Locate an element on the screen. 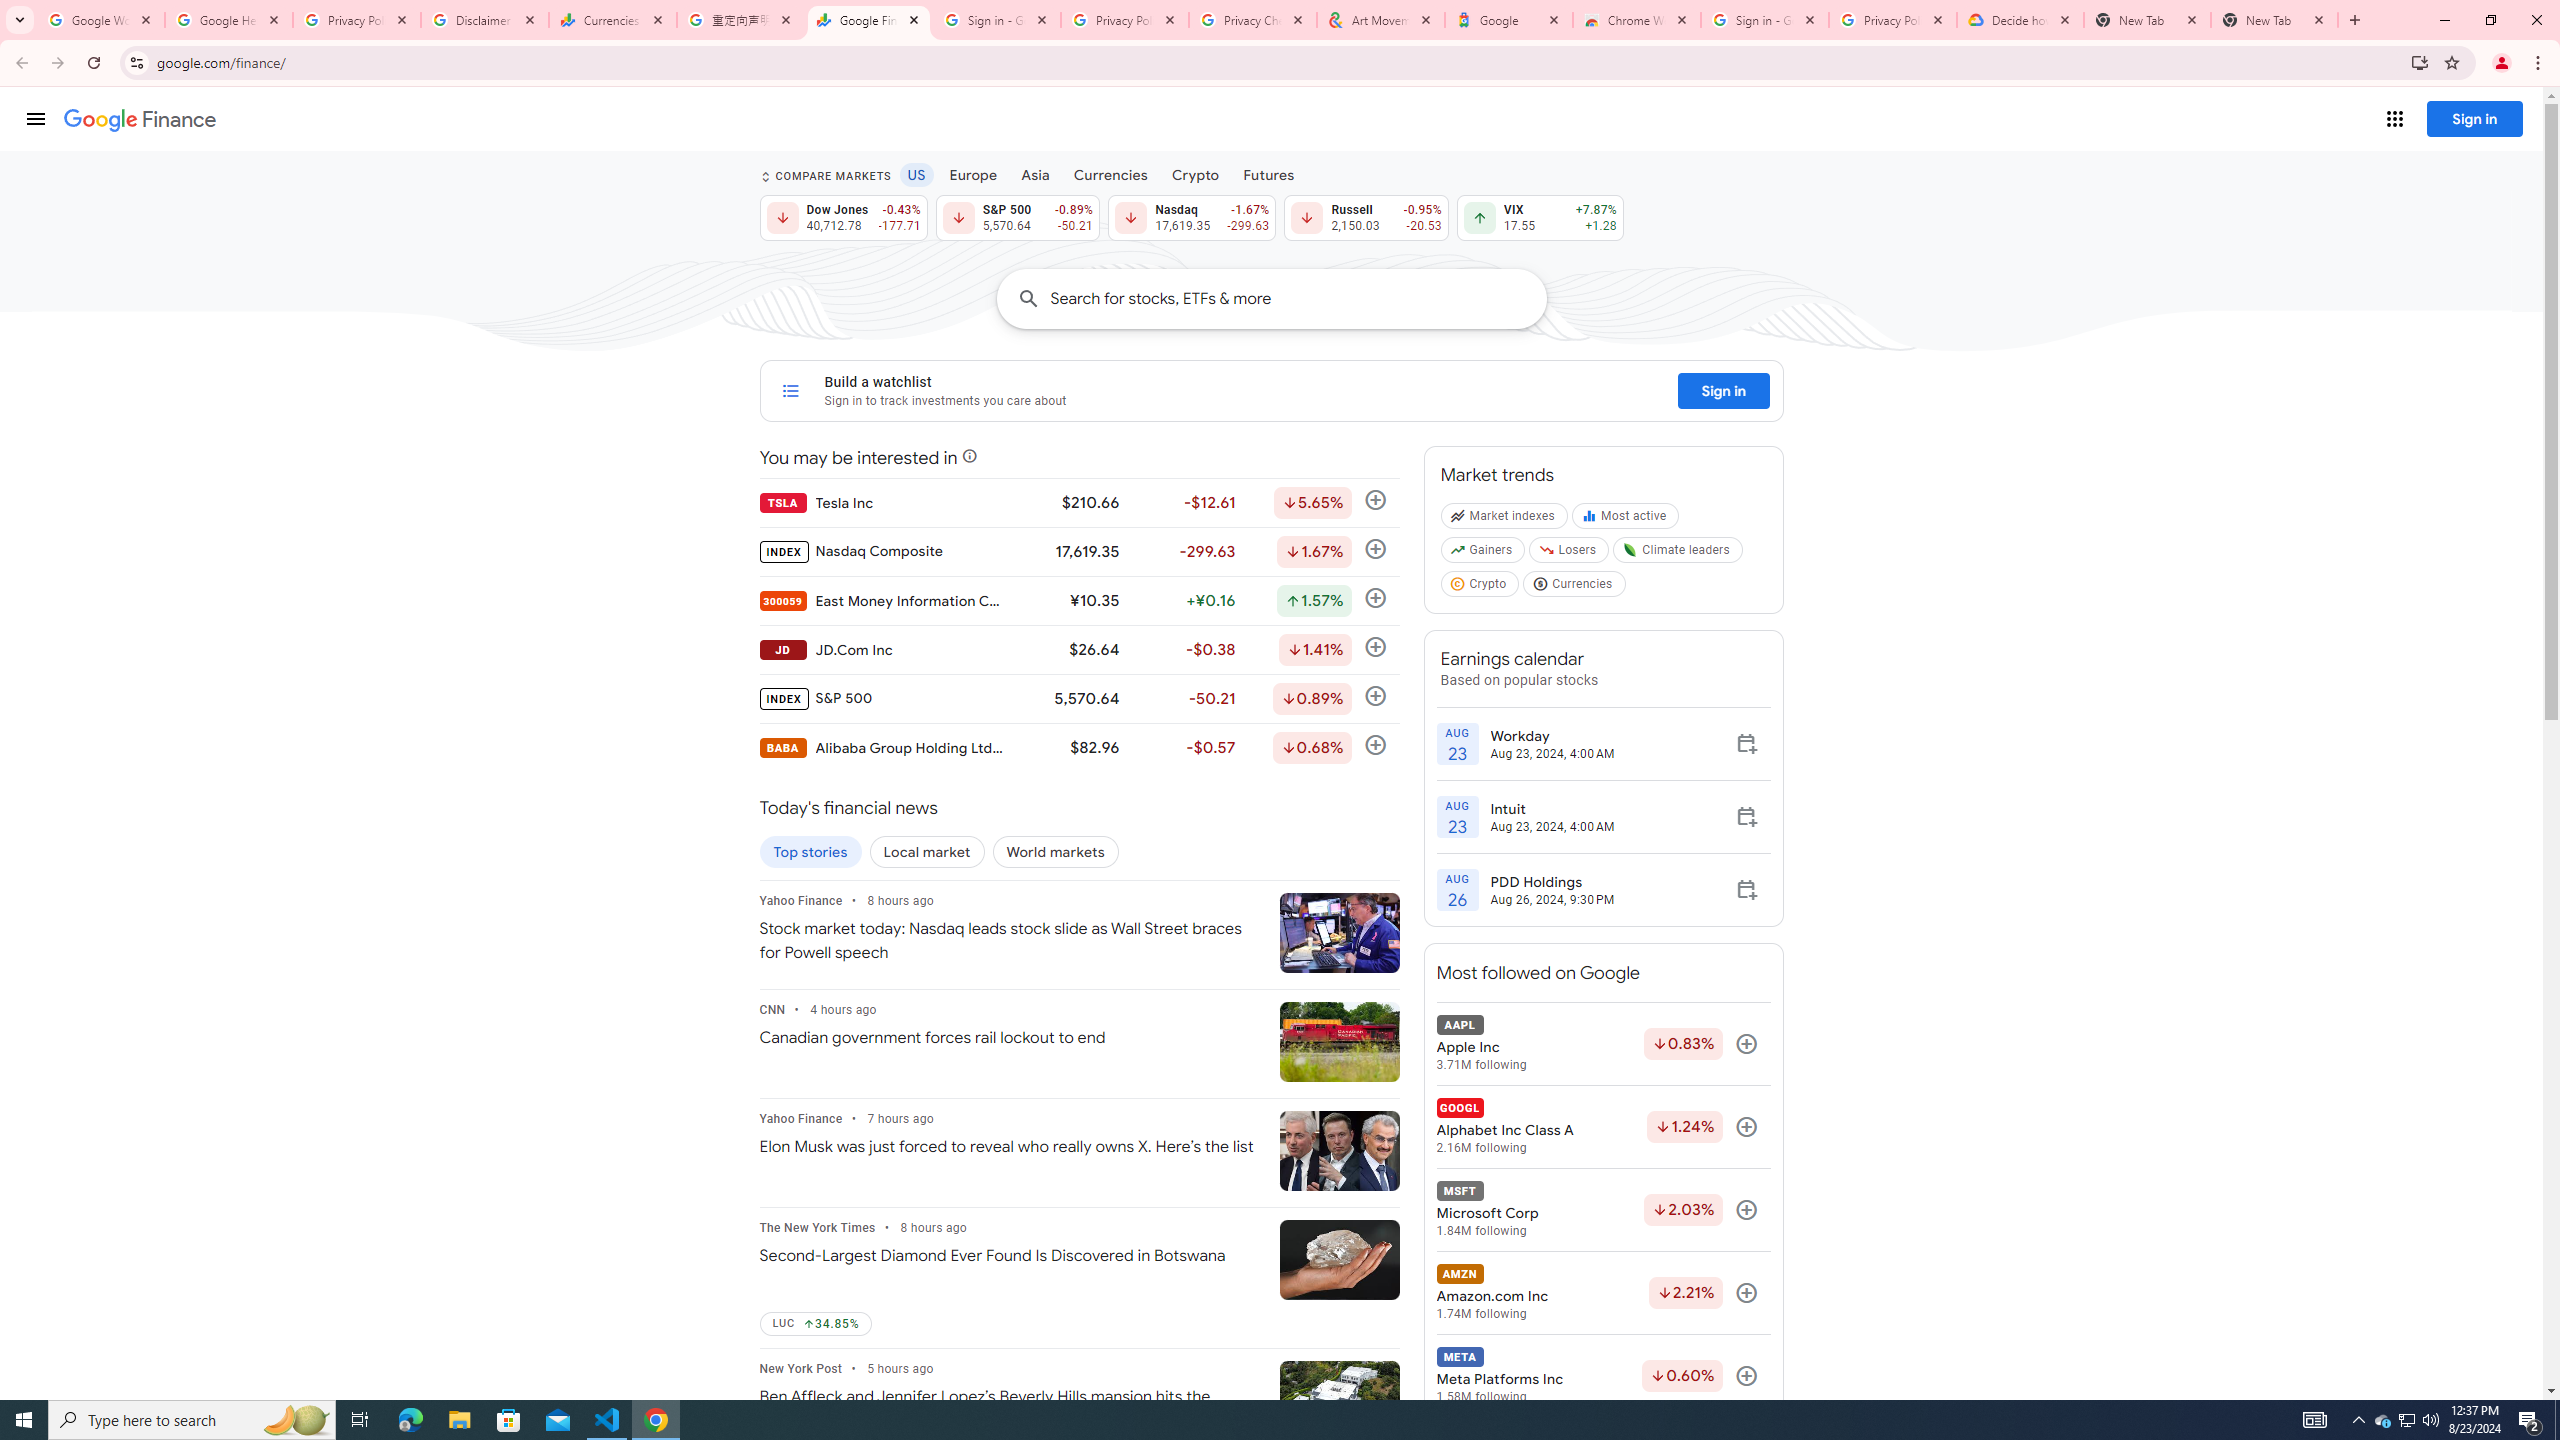 This screenshot has width=2560, height=1440. COMPARE MARKETS is located at coordinates (824, 176).